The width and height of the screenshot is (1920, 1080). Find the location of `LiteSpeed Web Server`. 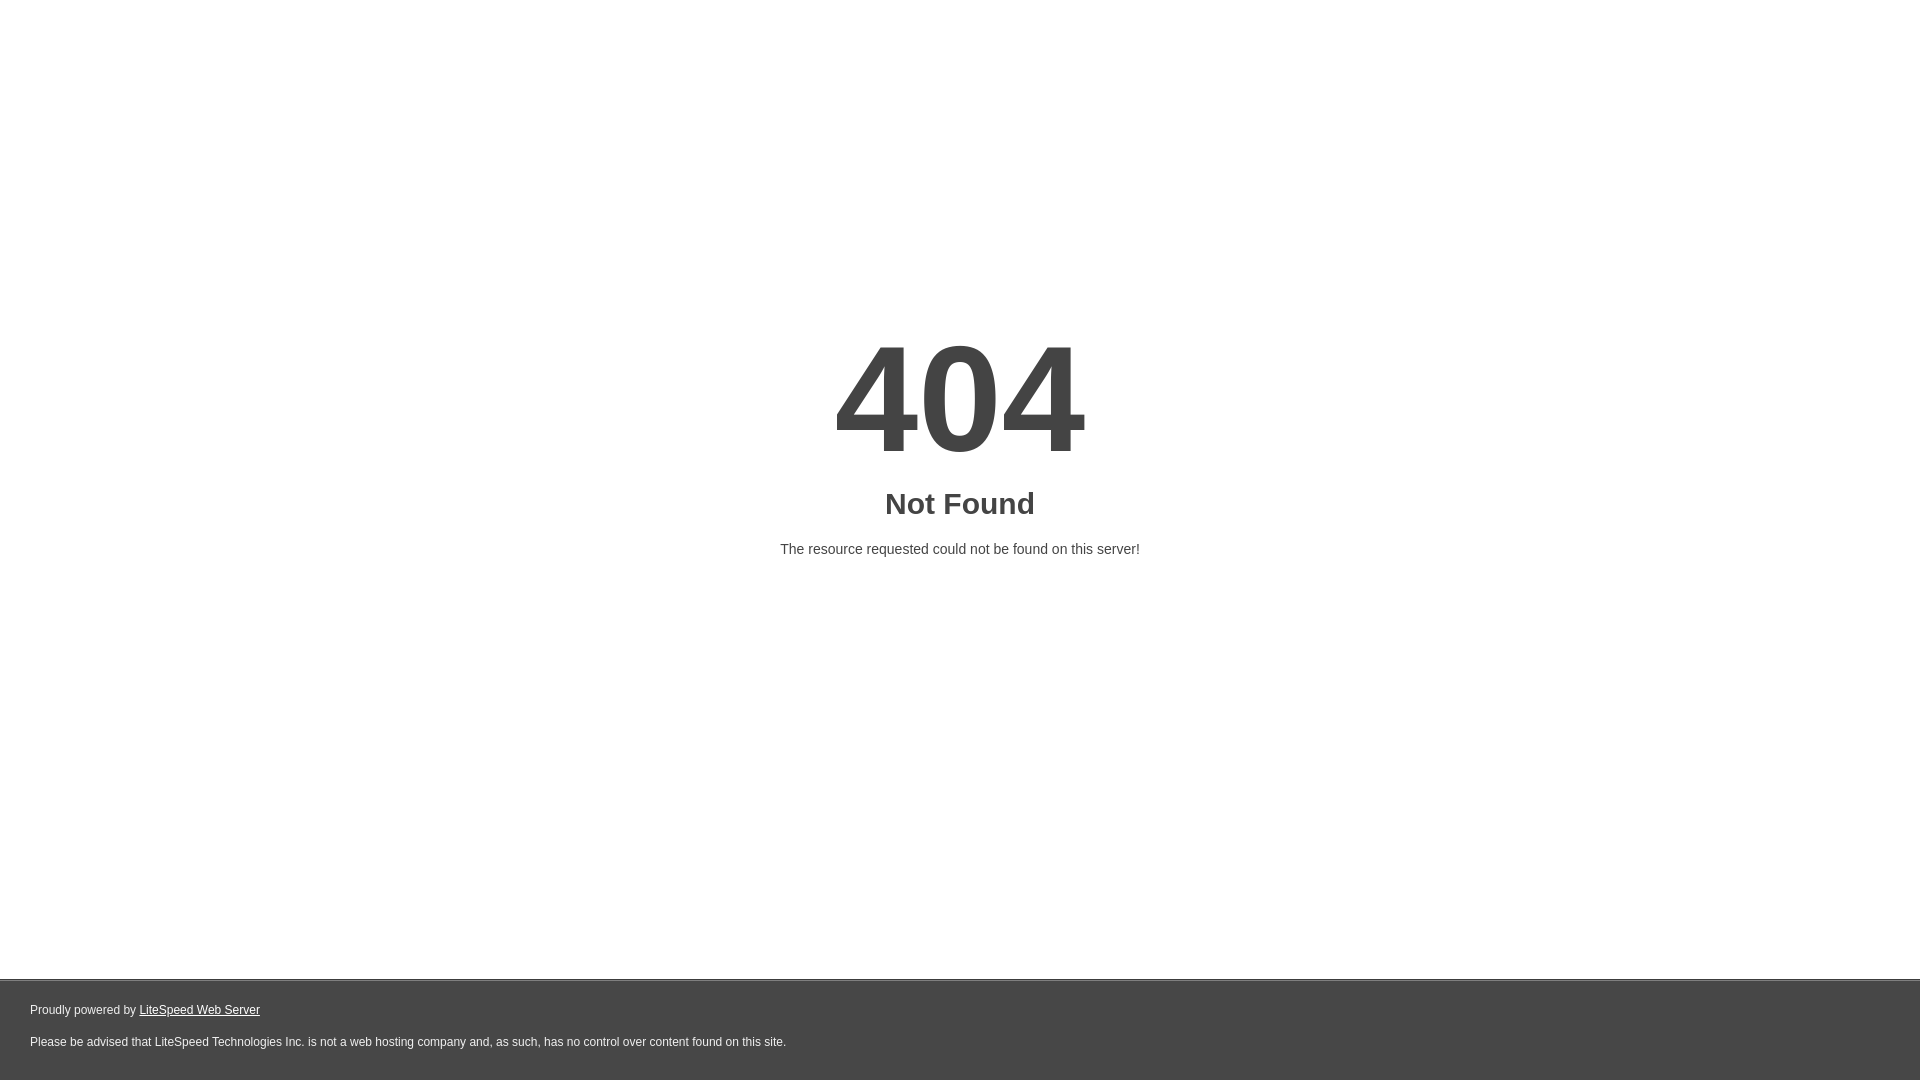

LiteSpeed Web Server is located at coordinates (200, 1010).